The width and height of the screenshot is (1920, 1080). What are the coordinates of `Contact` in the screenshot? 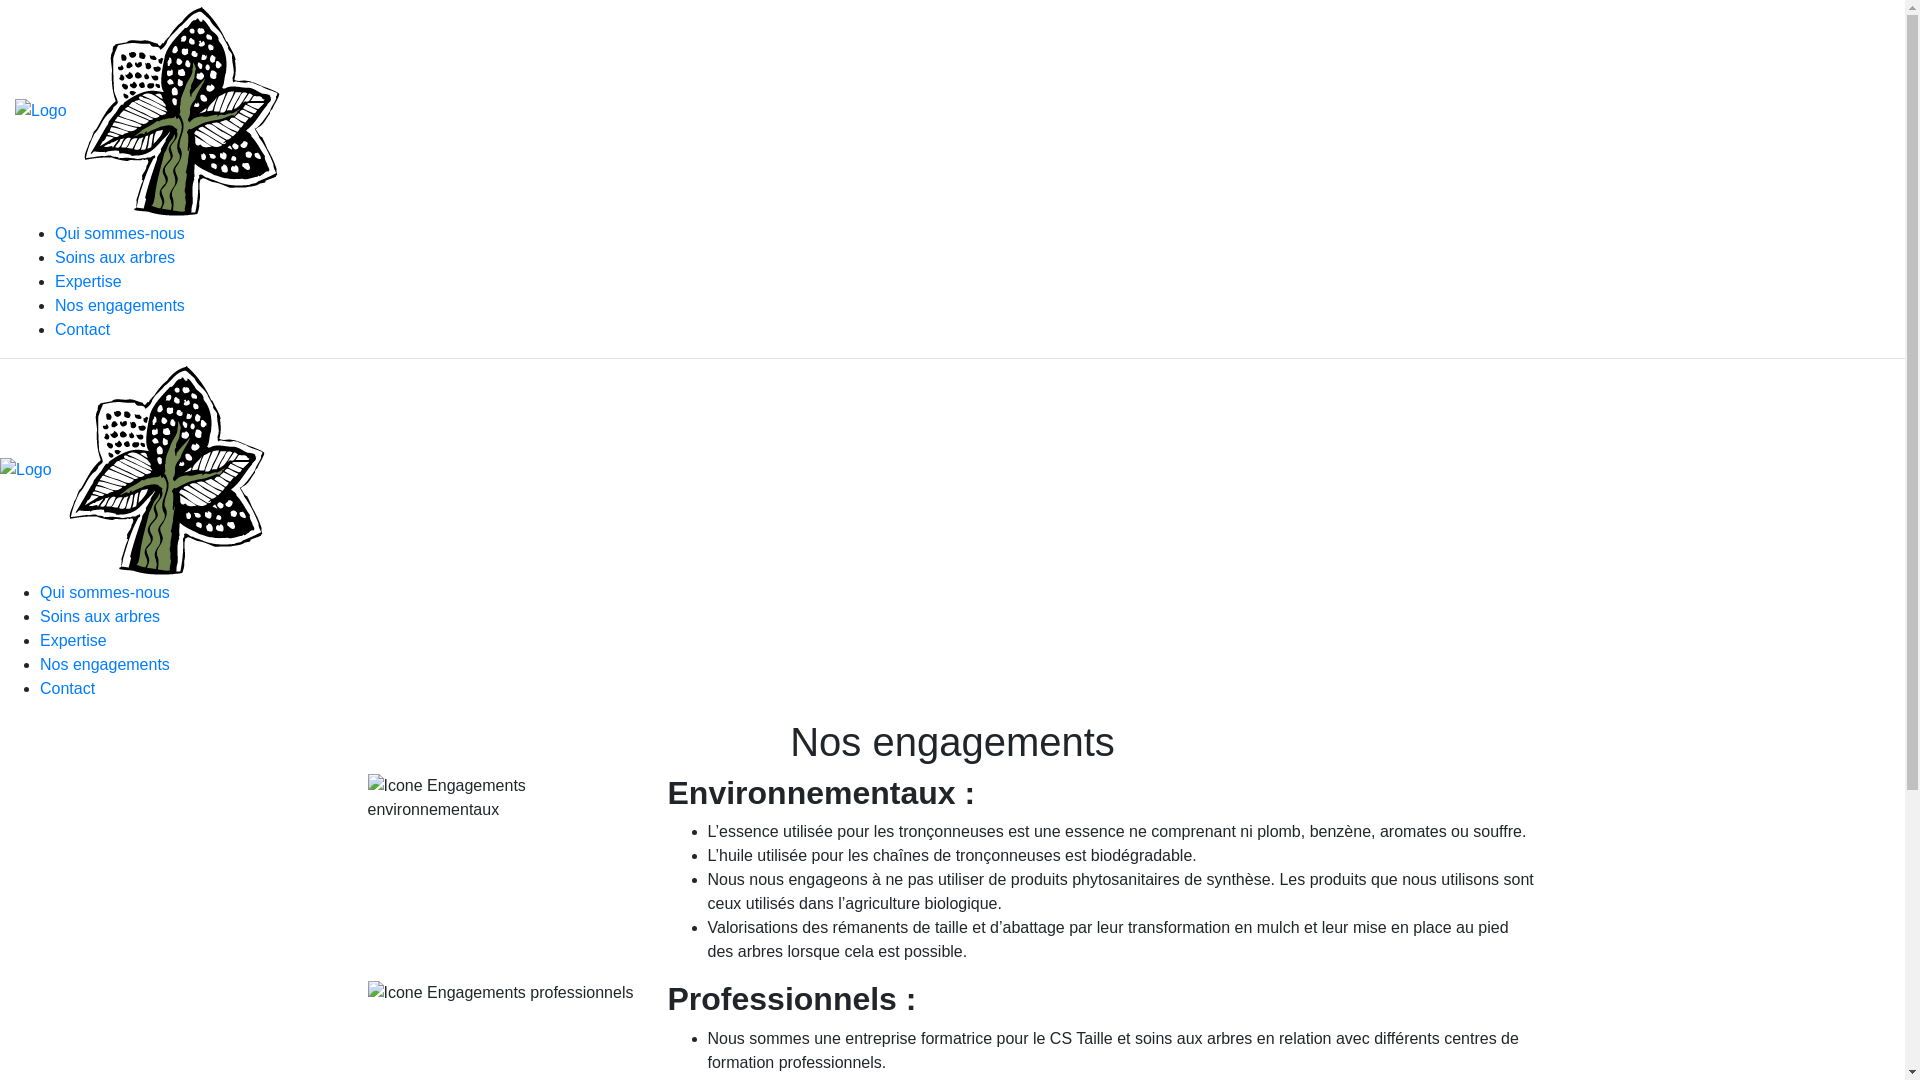 It's located at (82, 330).